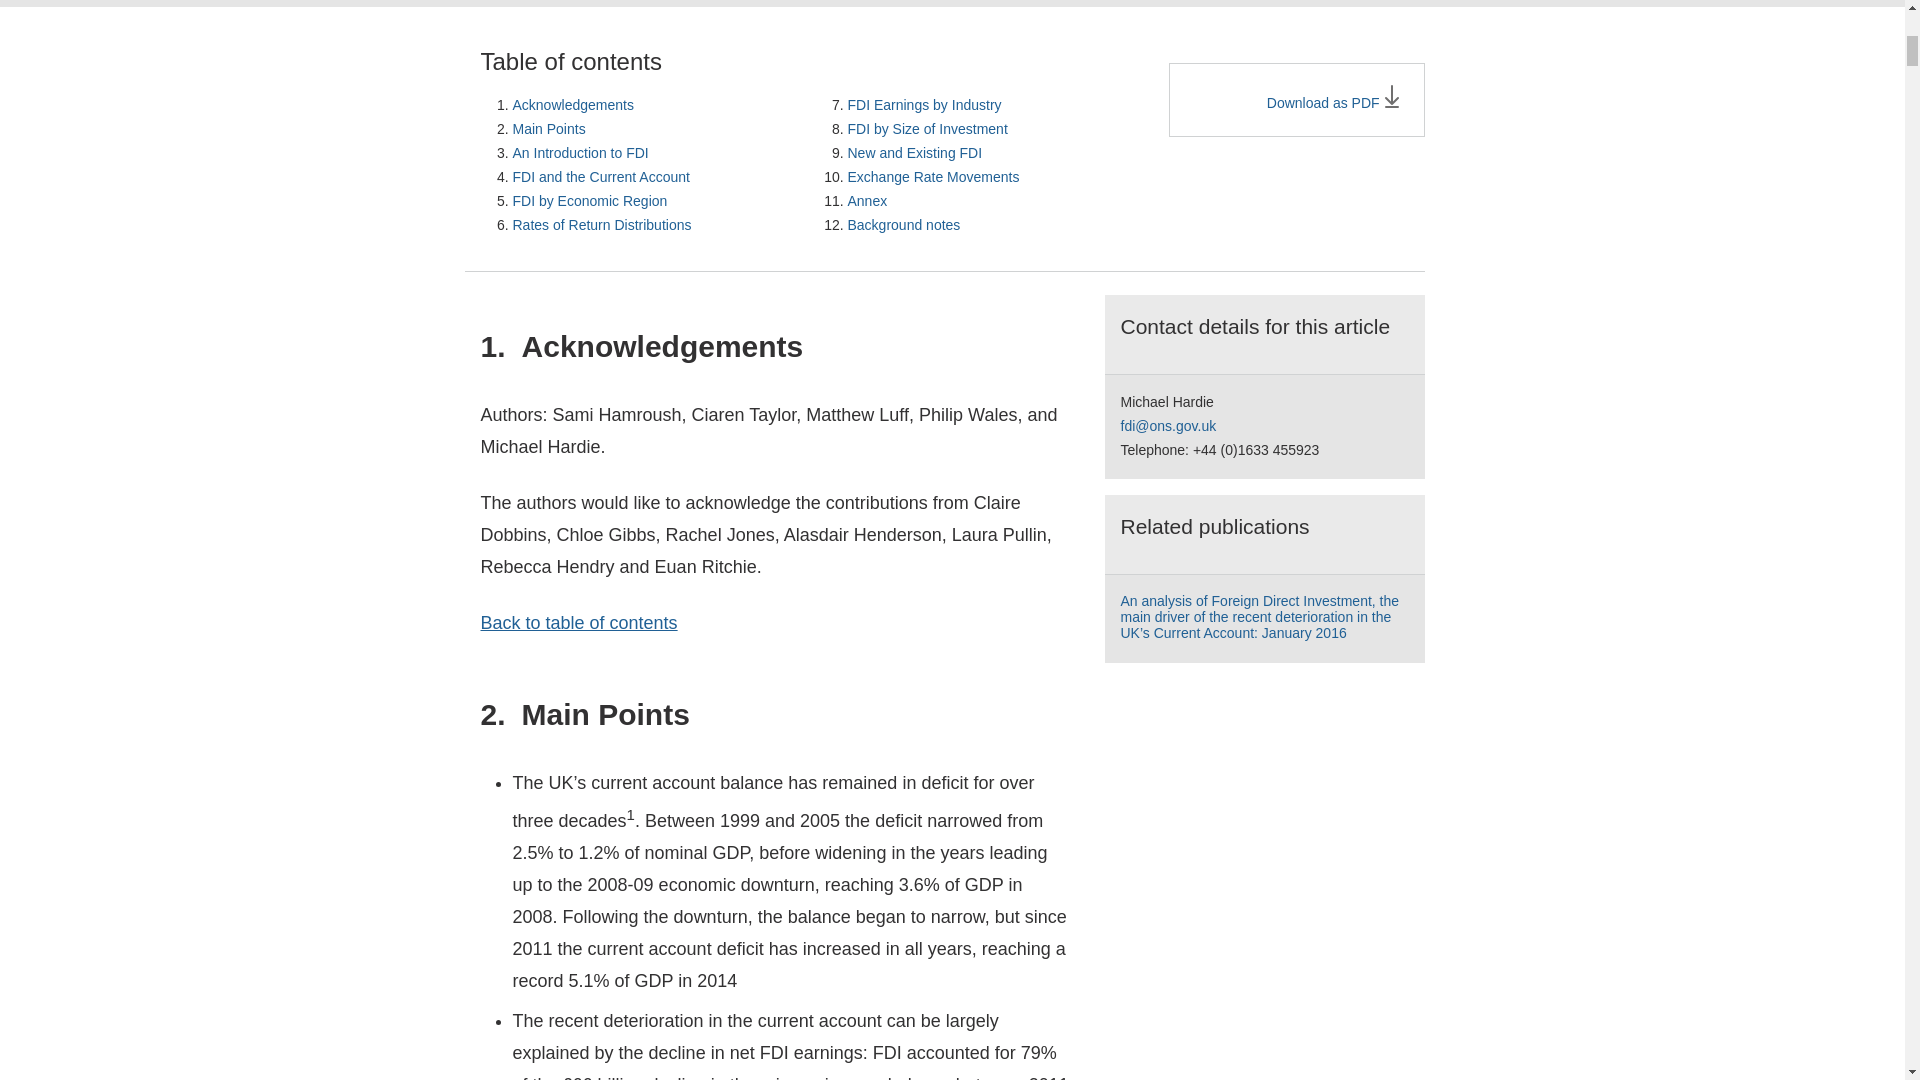 This screenshot has width=1920, height=1080. What do you see at coordinates (600, 176) in the screenshot?
I see `FDI and the Current Account` at bounding box center [600, 176].